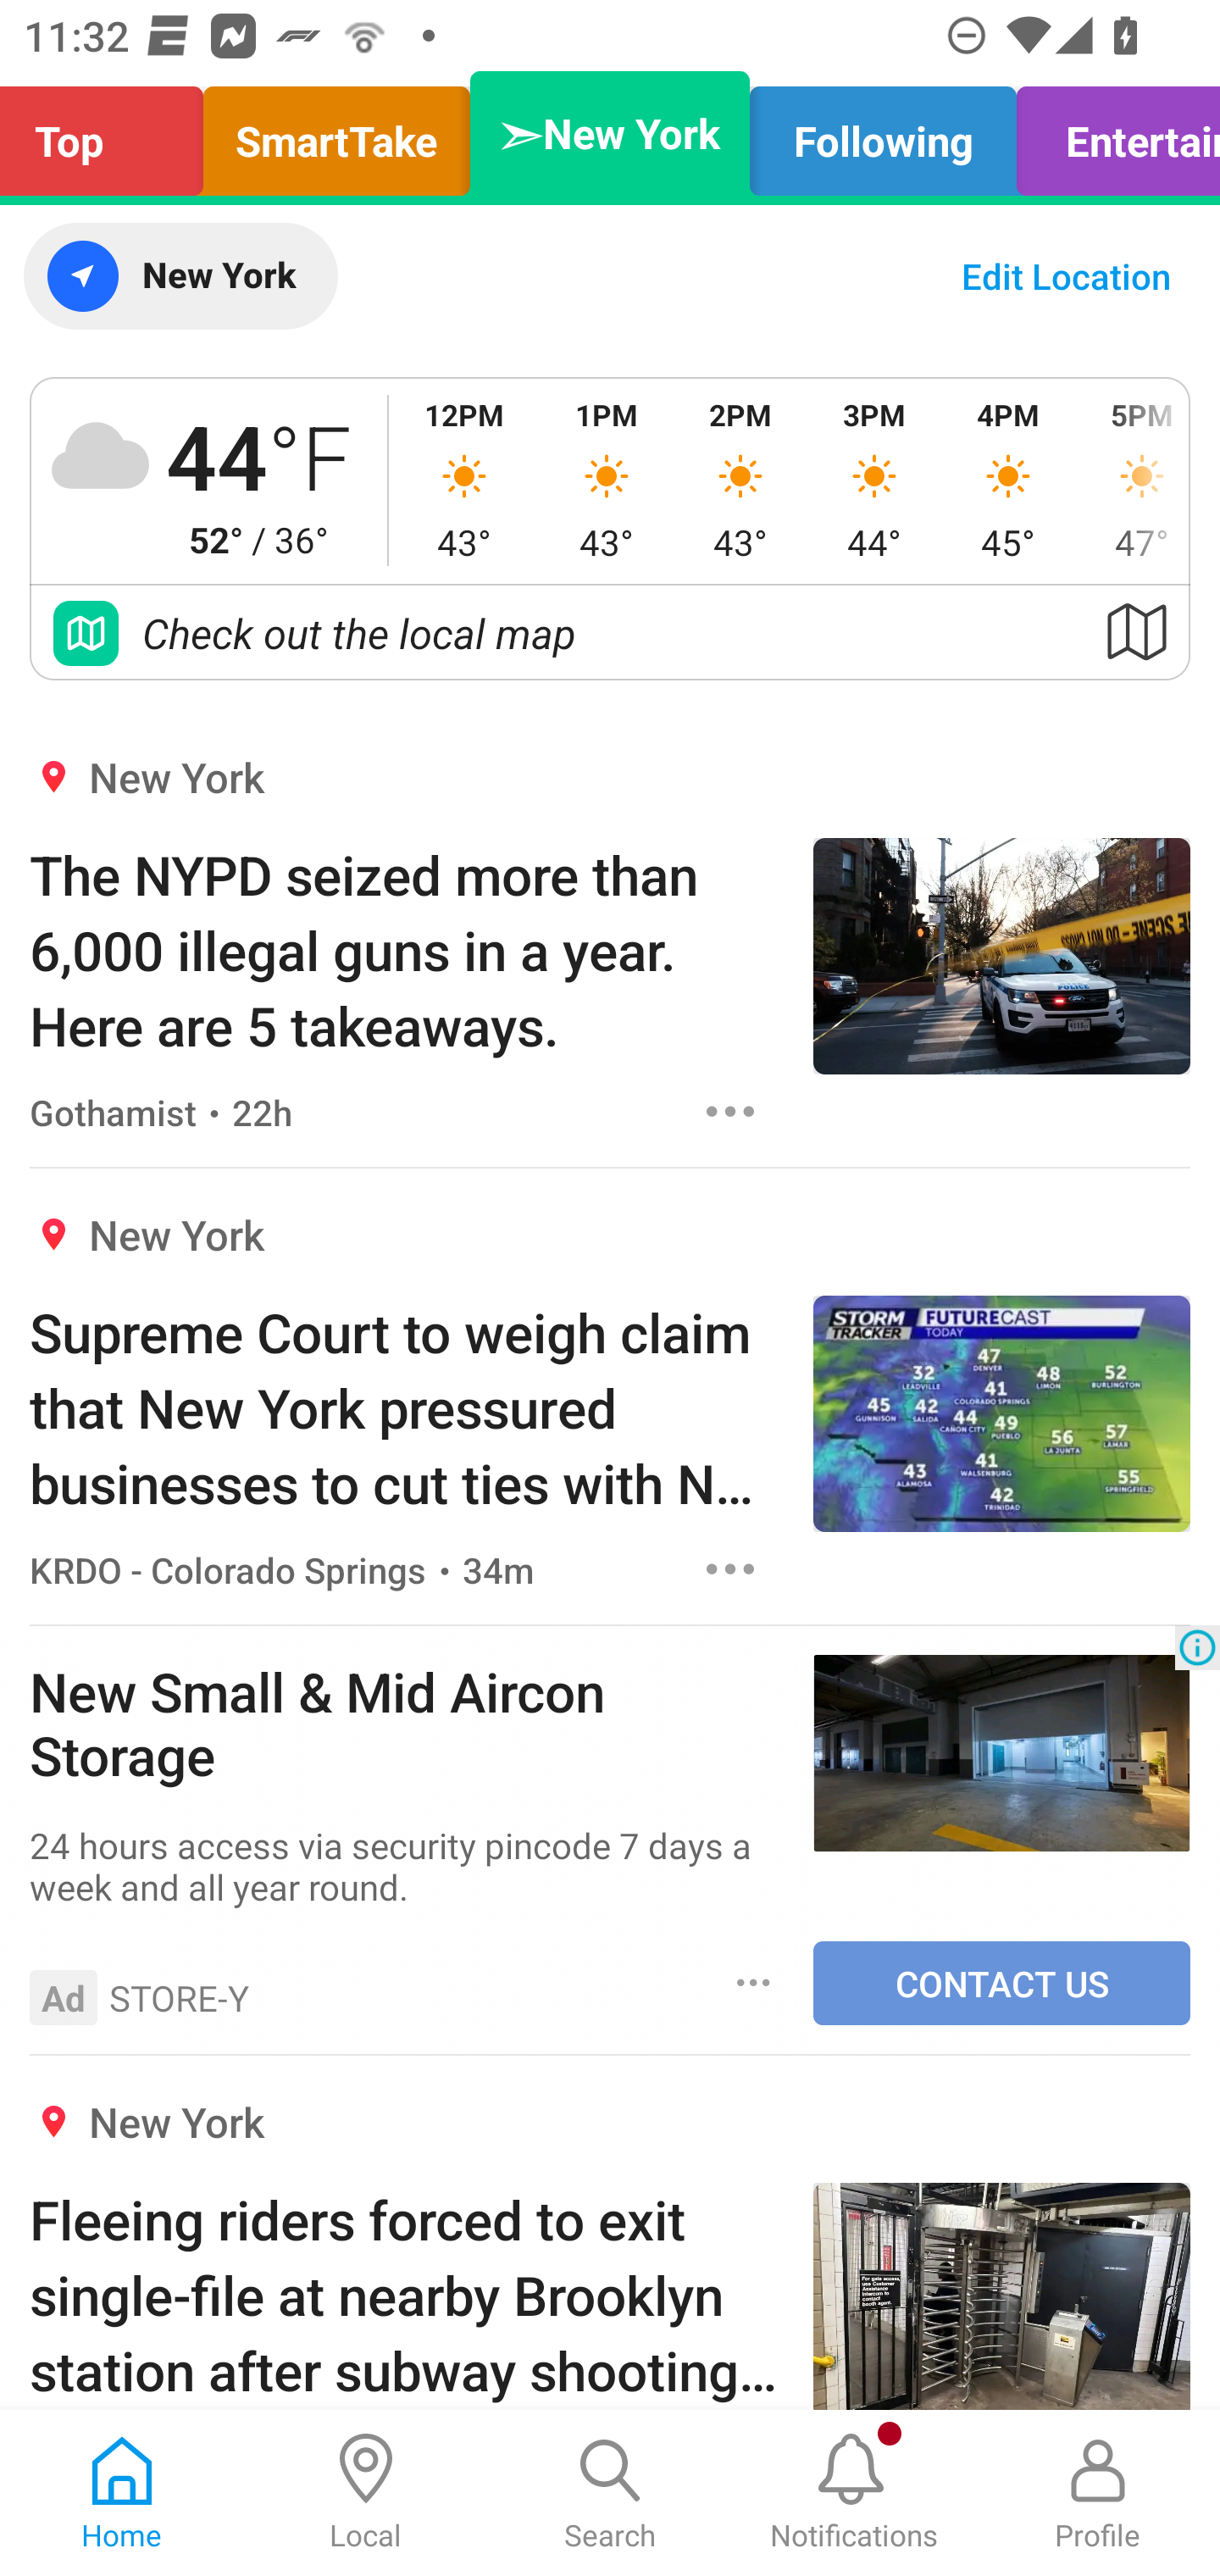 The width and height of the screenshot is (1220, 2576). What do you see at coordinates (1001, 1983) in the screenshot?
I see `CONTACT US` at bounding box center [1001, 1983].